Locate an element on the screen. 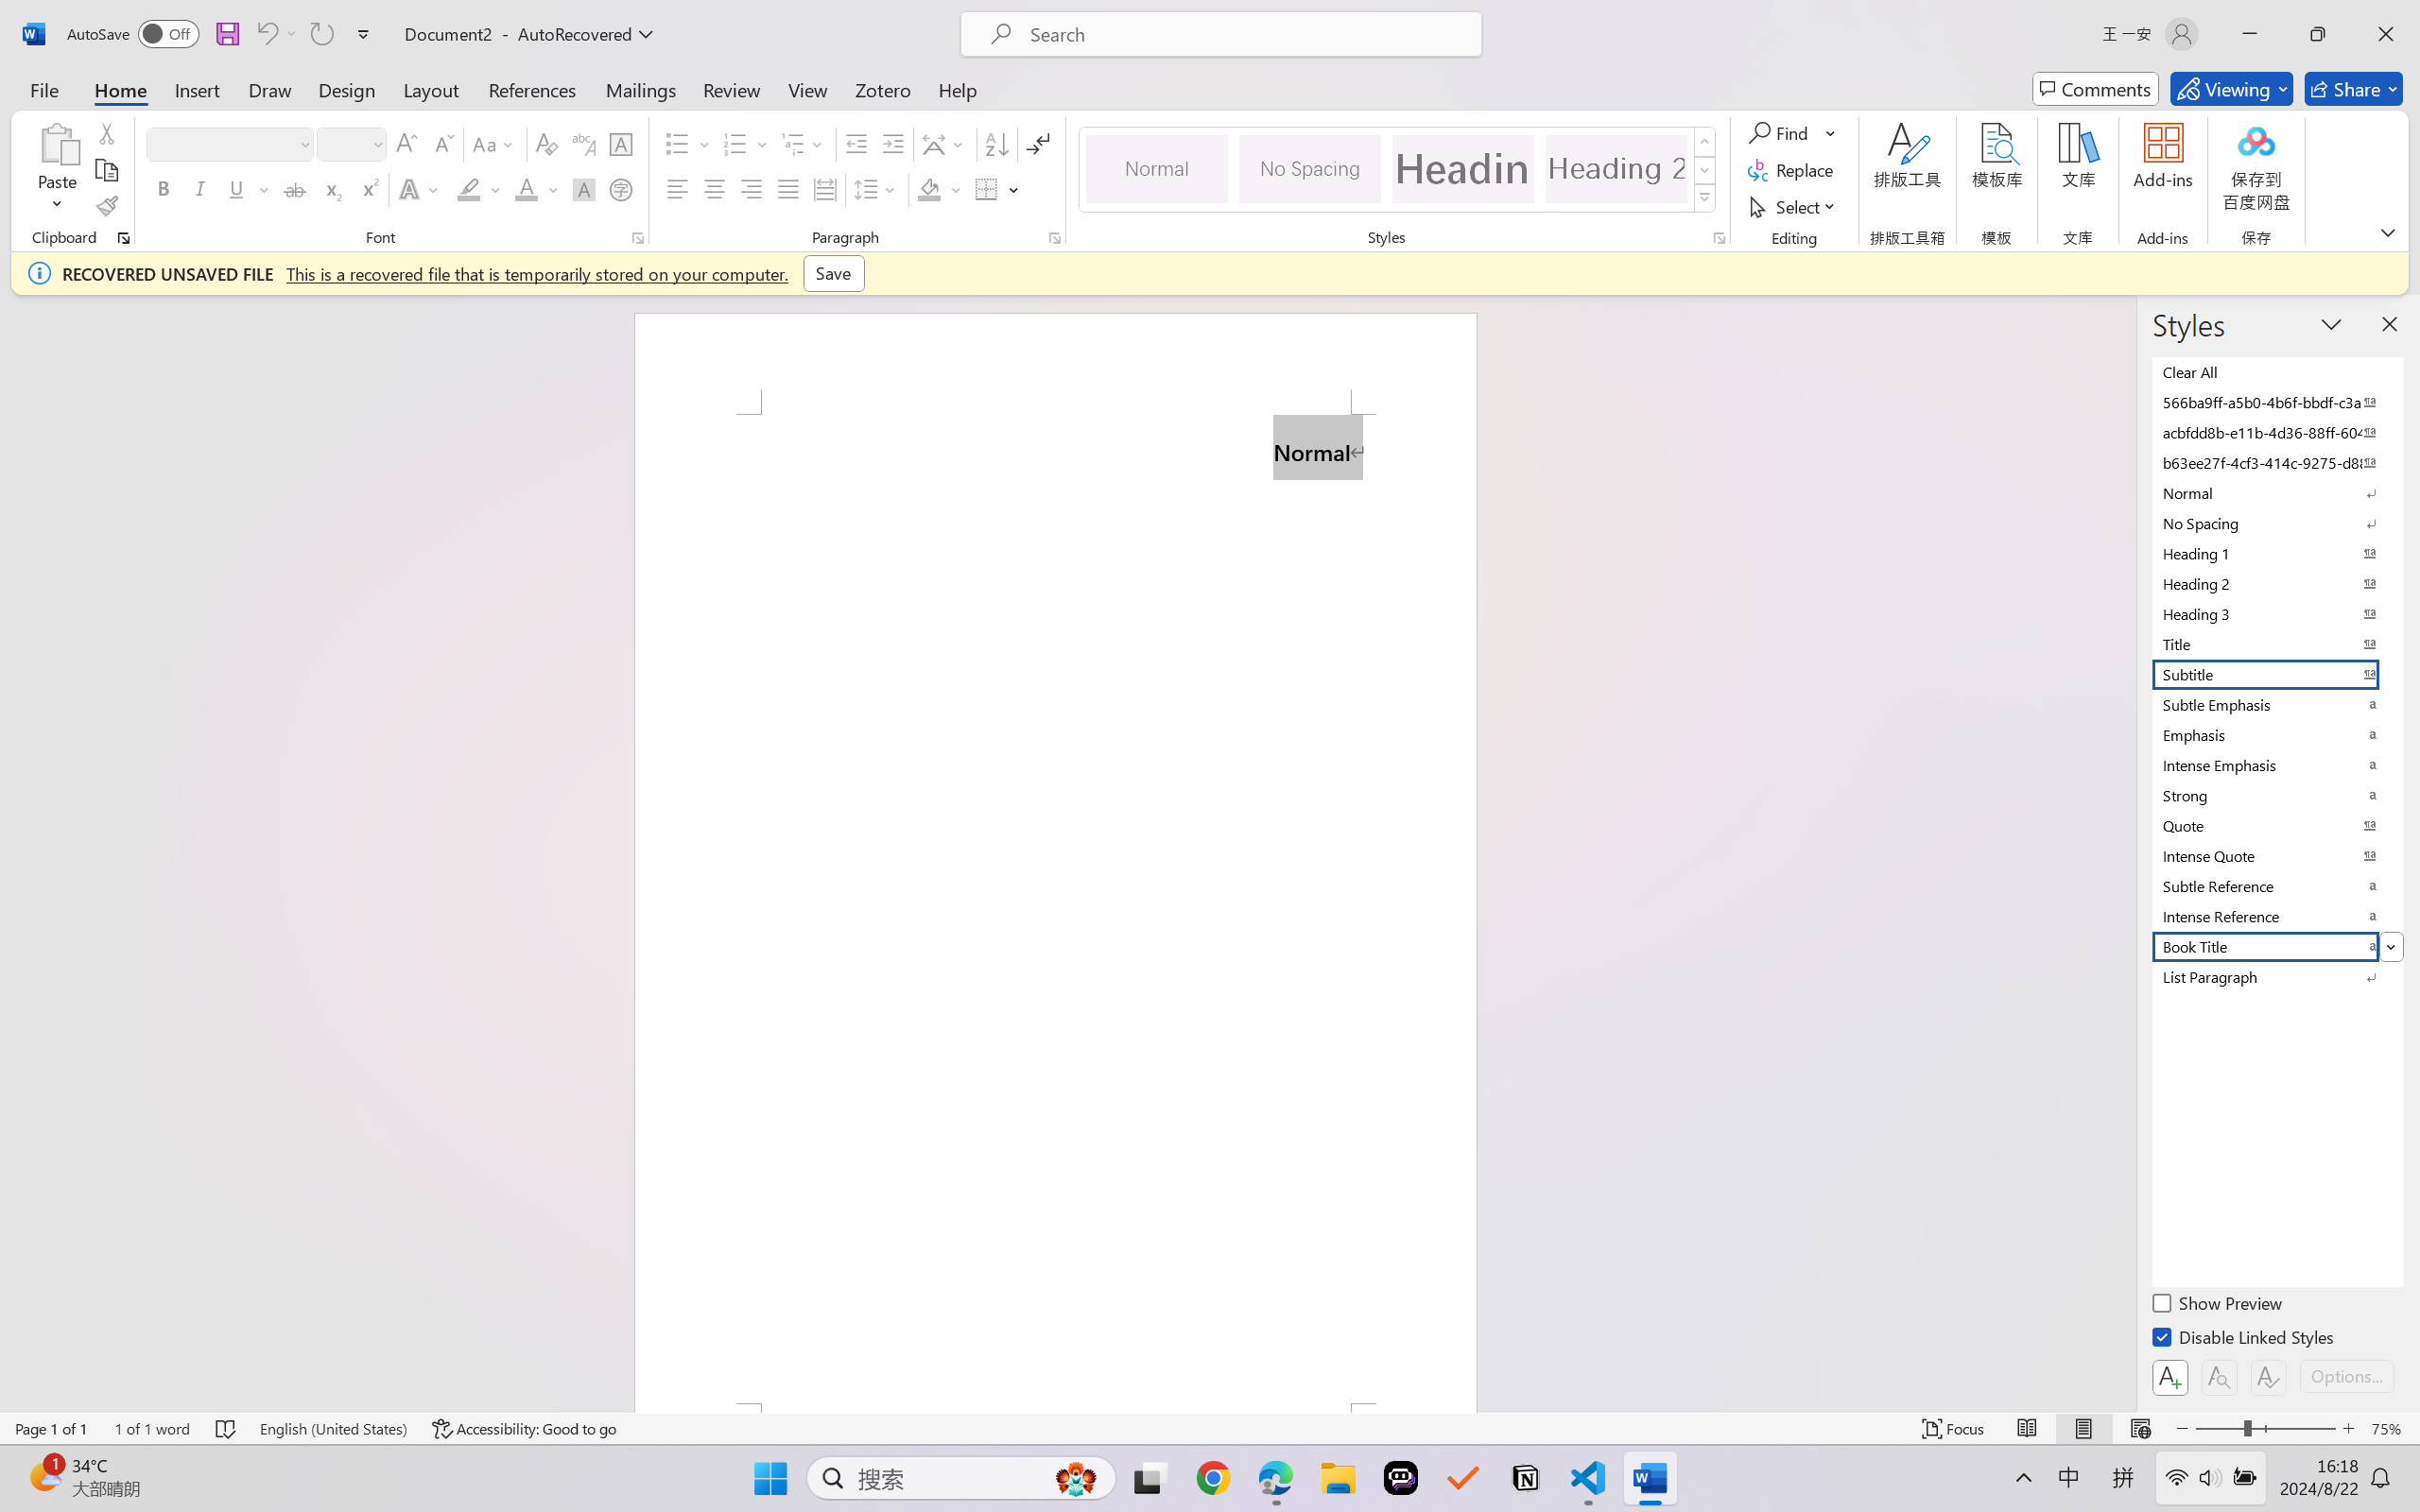 This screenshot has height=1512, width=2420. Phonetic Guide... is located at coordinates (582, 144).